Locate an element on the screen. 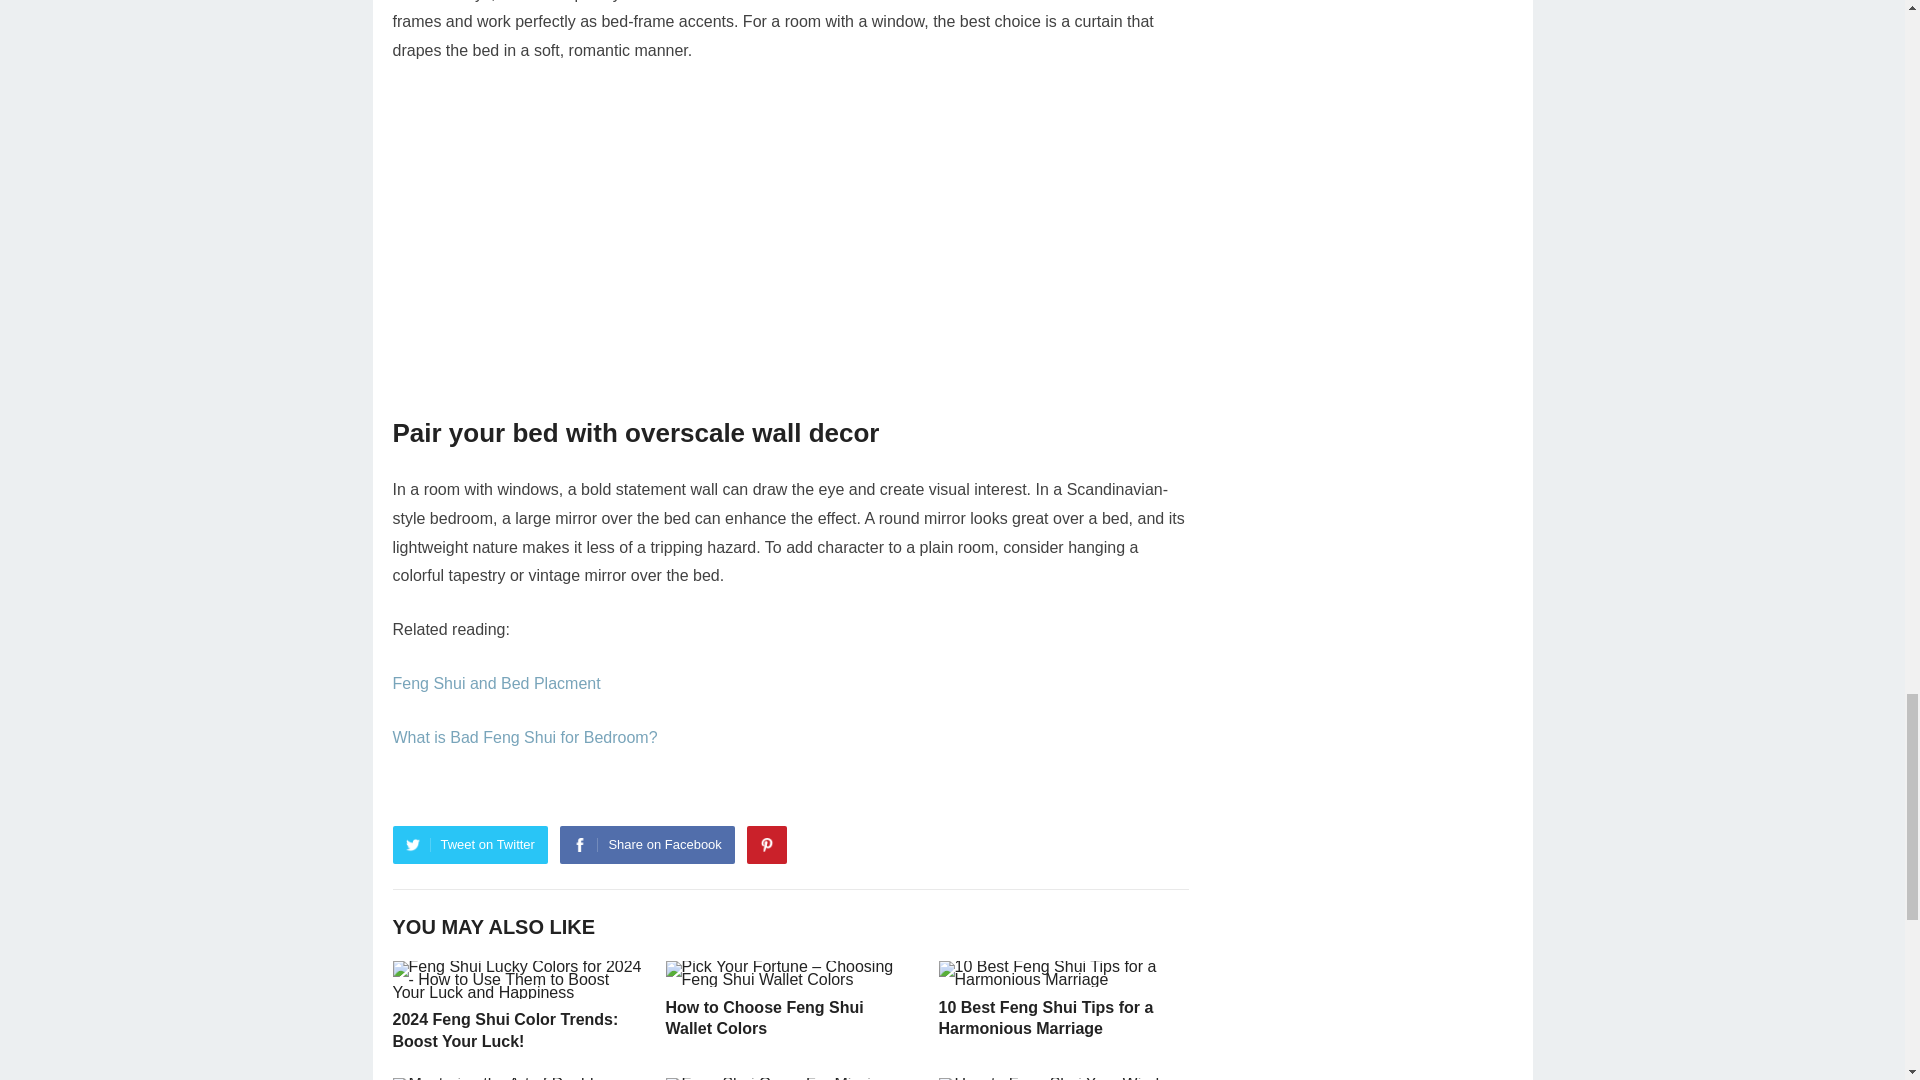 The height and width of the screenshot is (1080, 1920). 2024 Feng Shui Color Trends: Boost Your Luck! 8 is located at coordinates (516, 980).